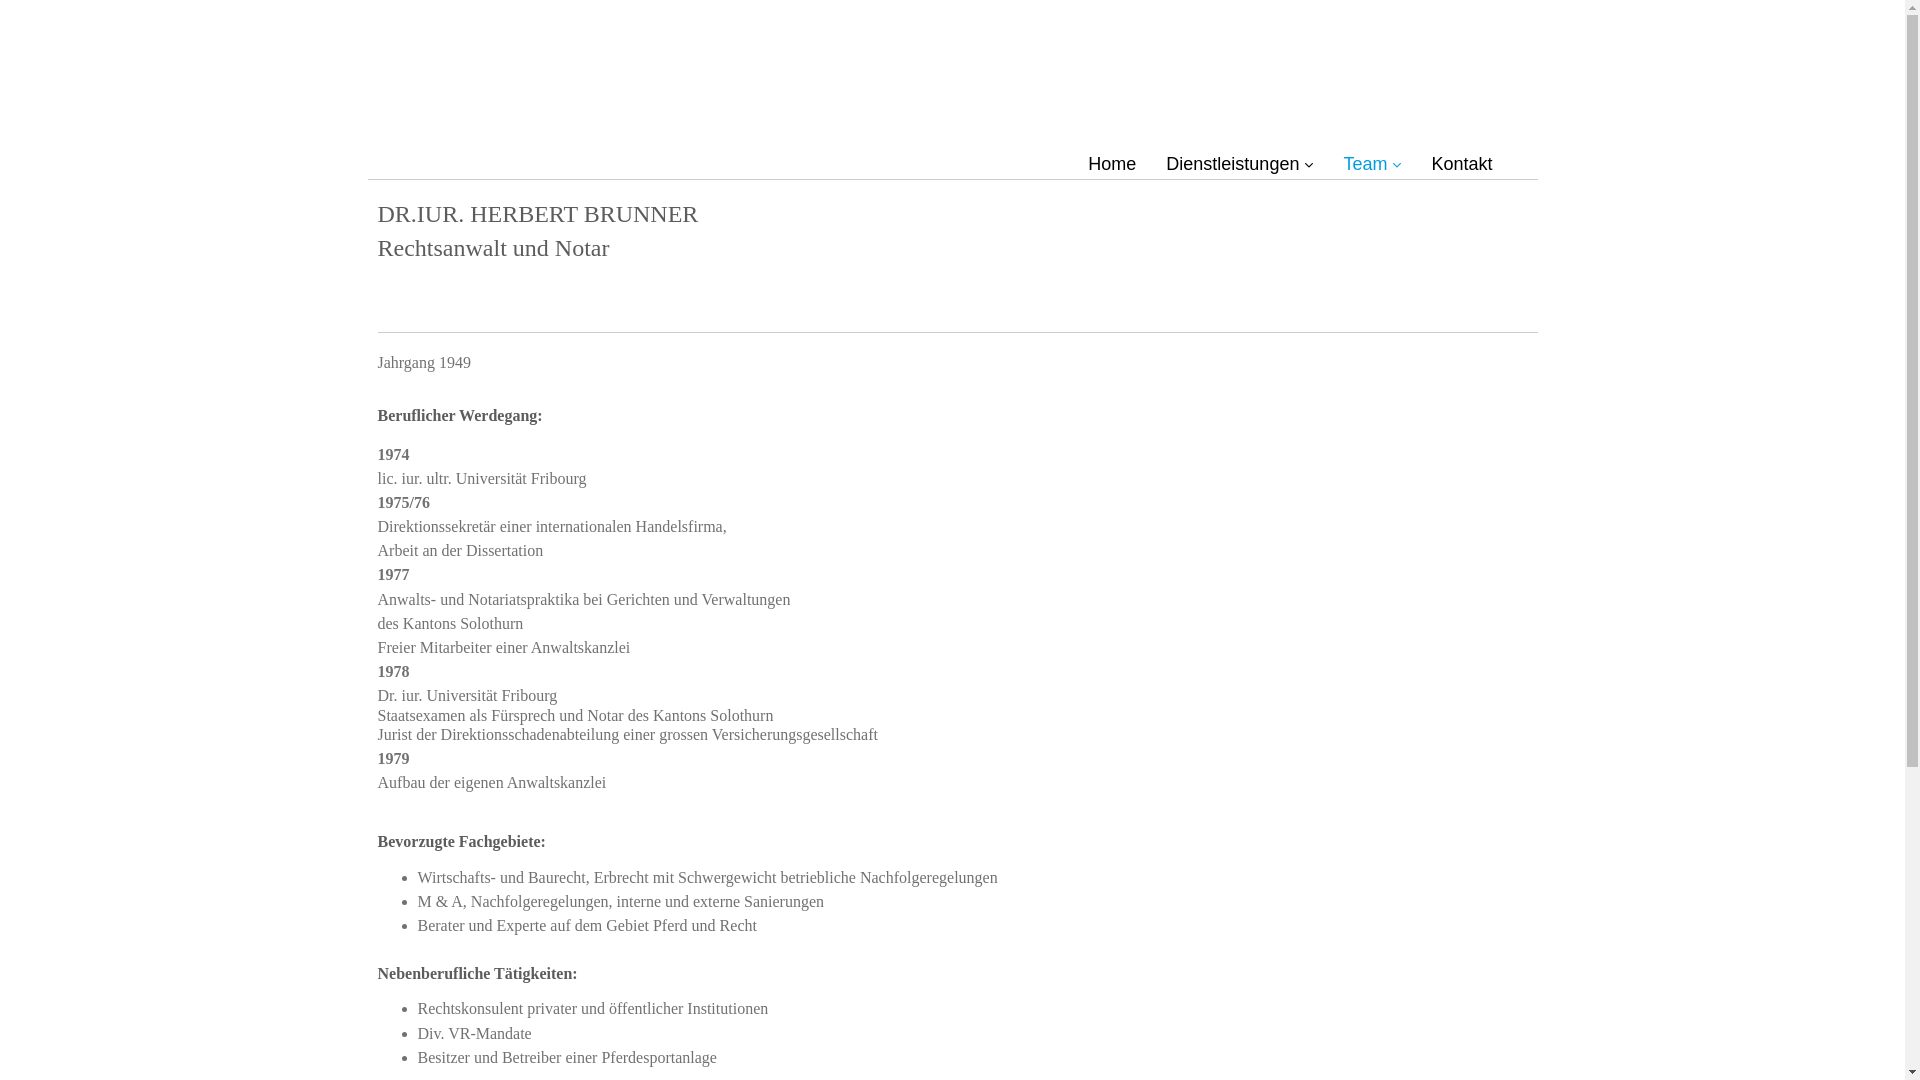 This screenshot has width=1920, height=1080. Describe the element at coordinates (1240, 164) in the screenshot. I see `Dienstleistungen` at that location.